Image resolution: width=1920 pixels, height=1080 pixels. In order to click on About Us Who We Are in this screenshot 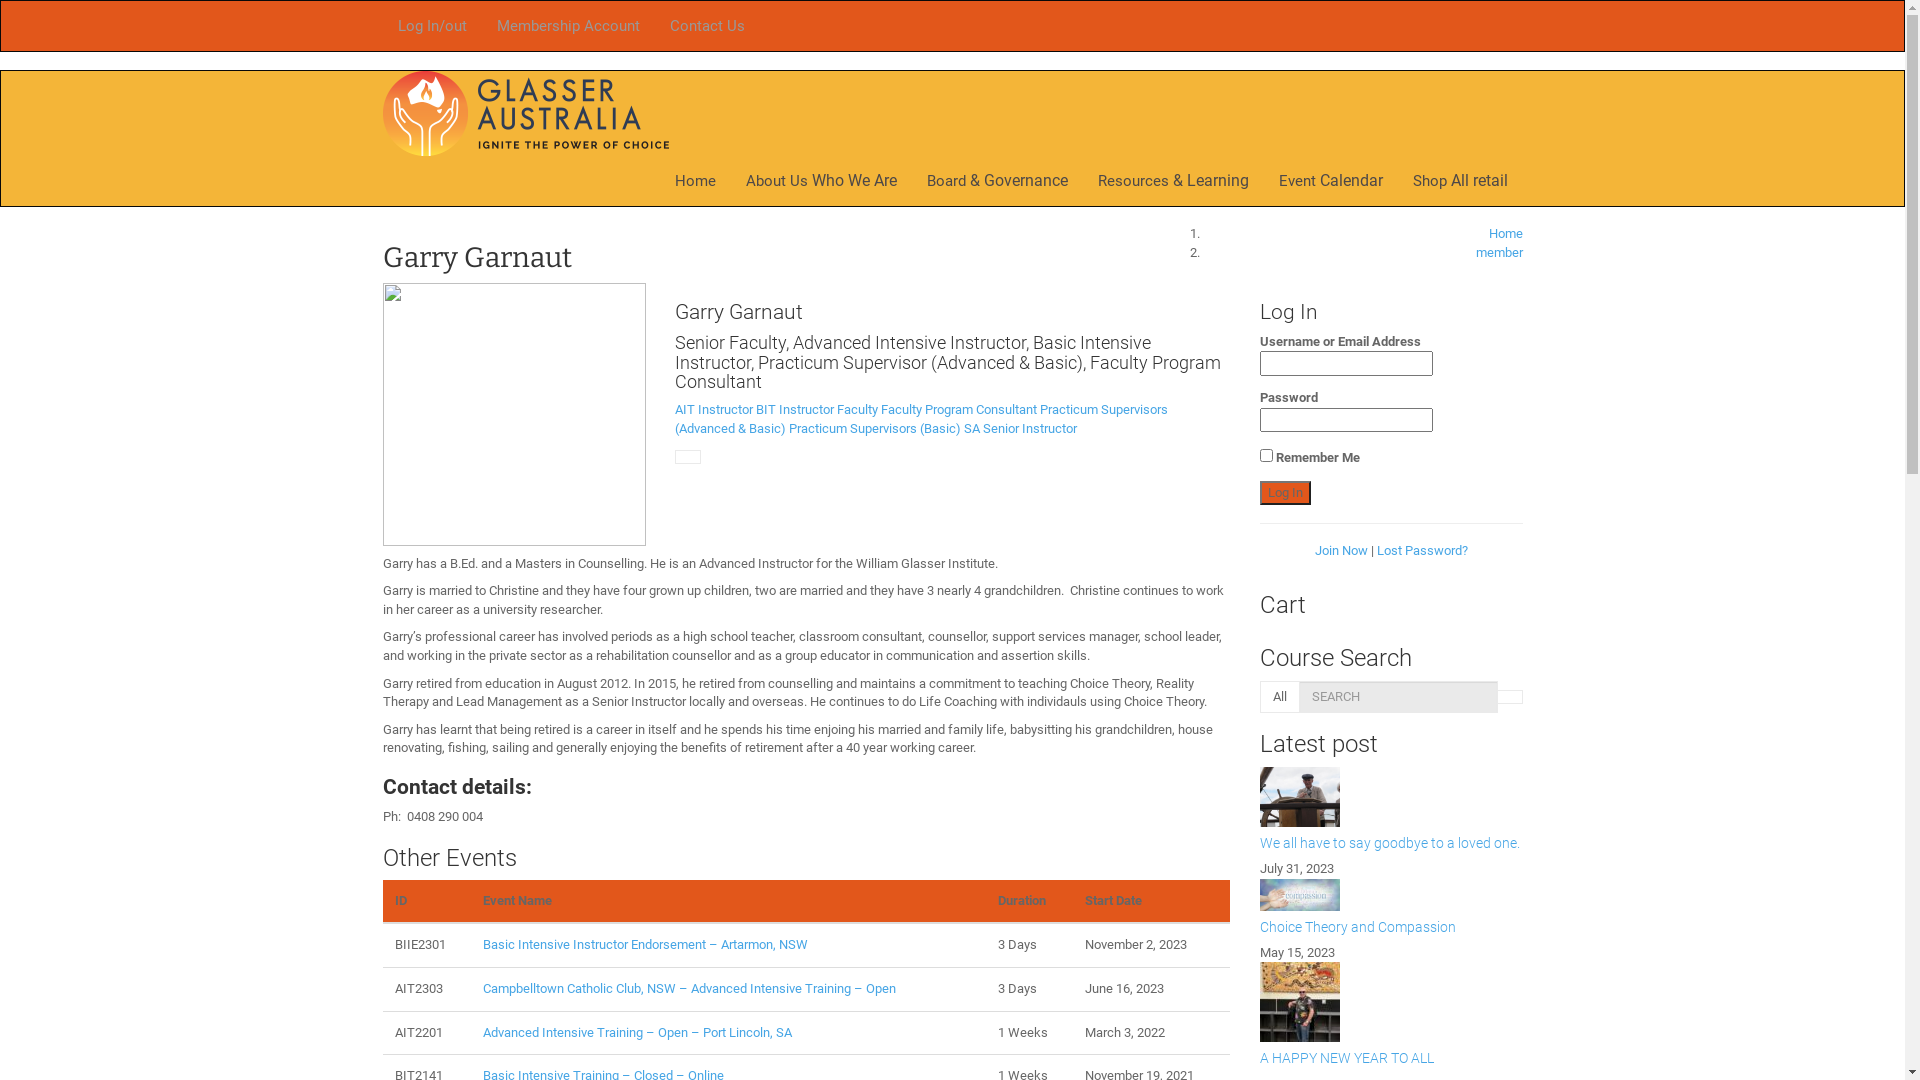, I will do `click(820, 180)`.